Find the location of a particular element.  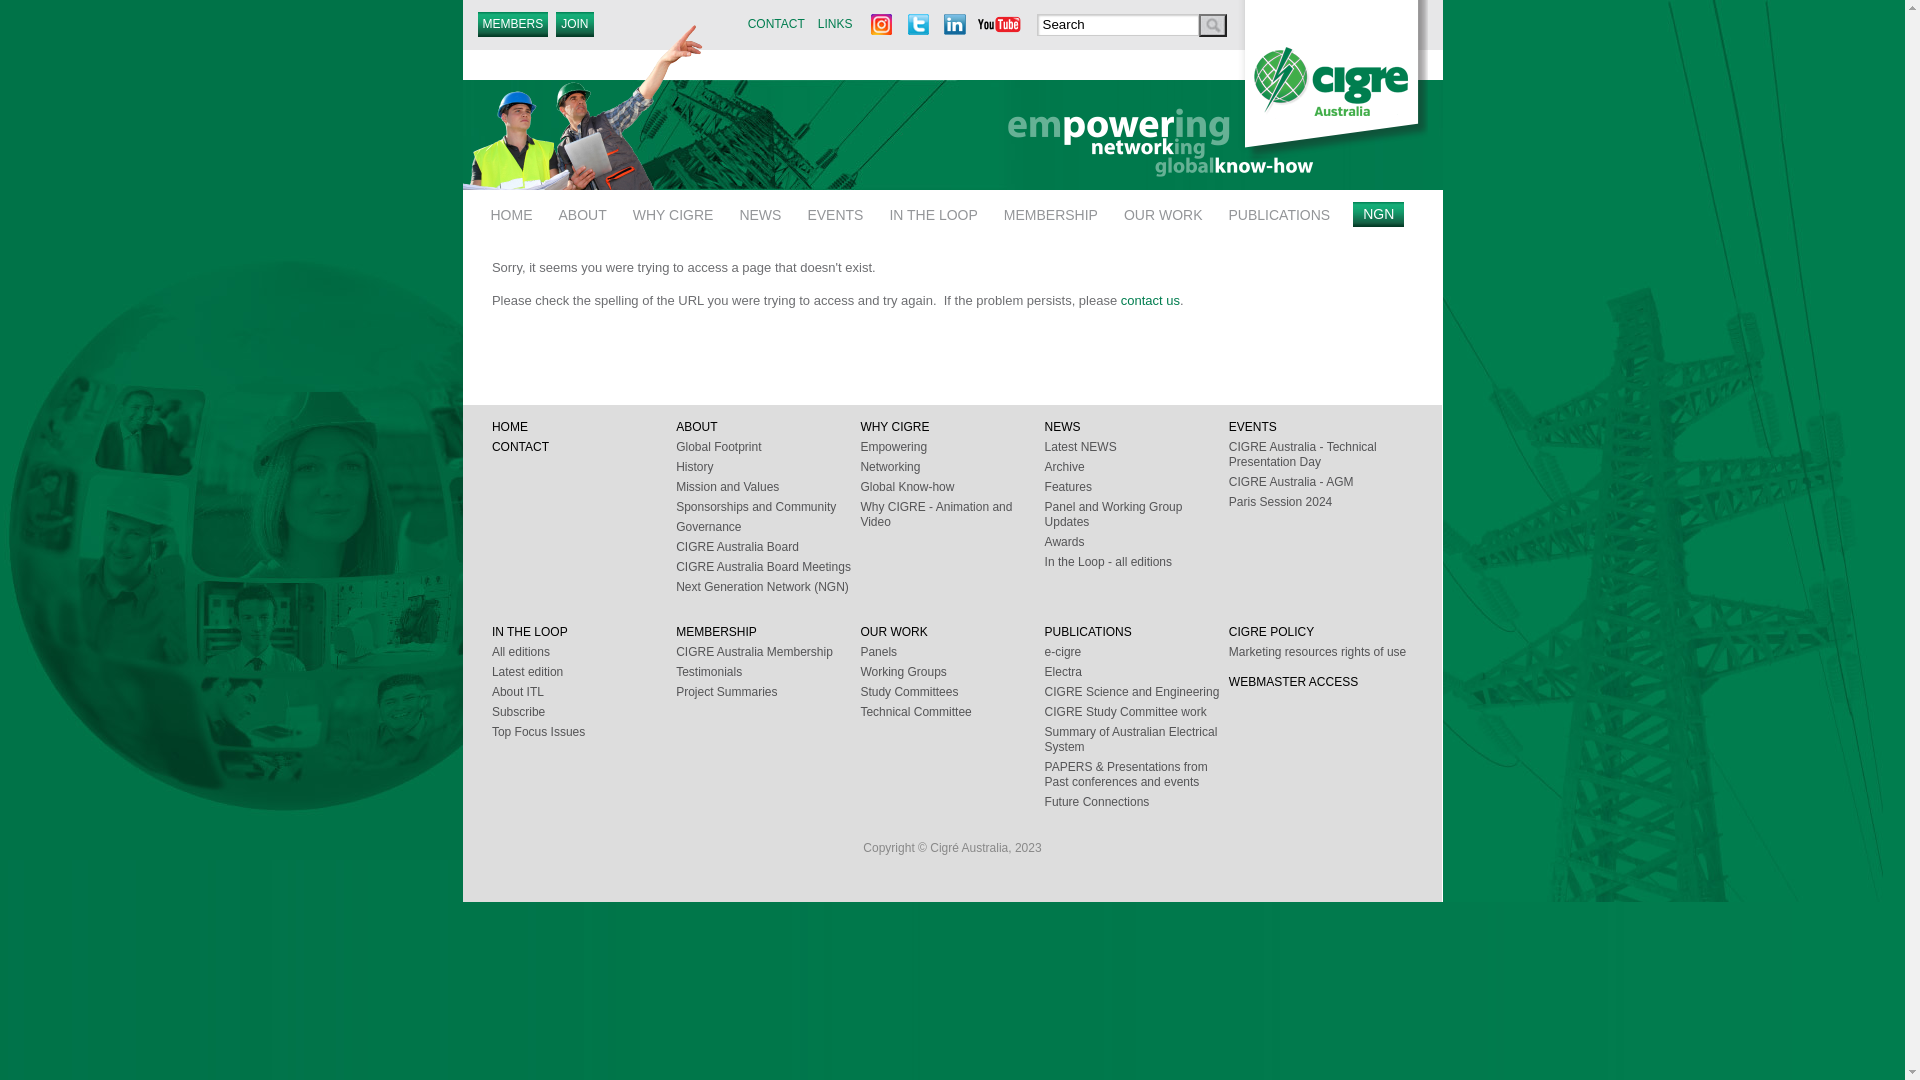

Summary of Australian Electrical System is located at coordinates (1137, 740).